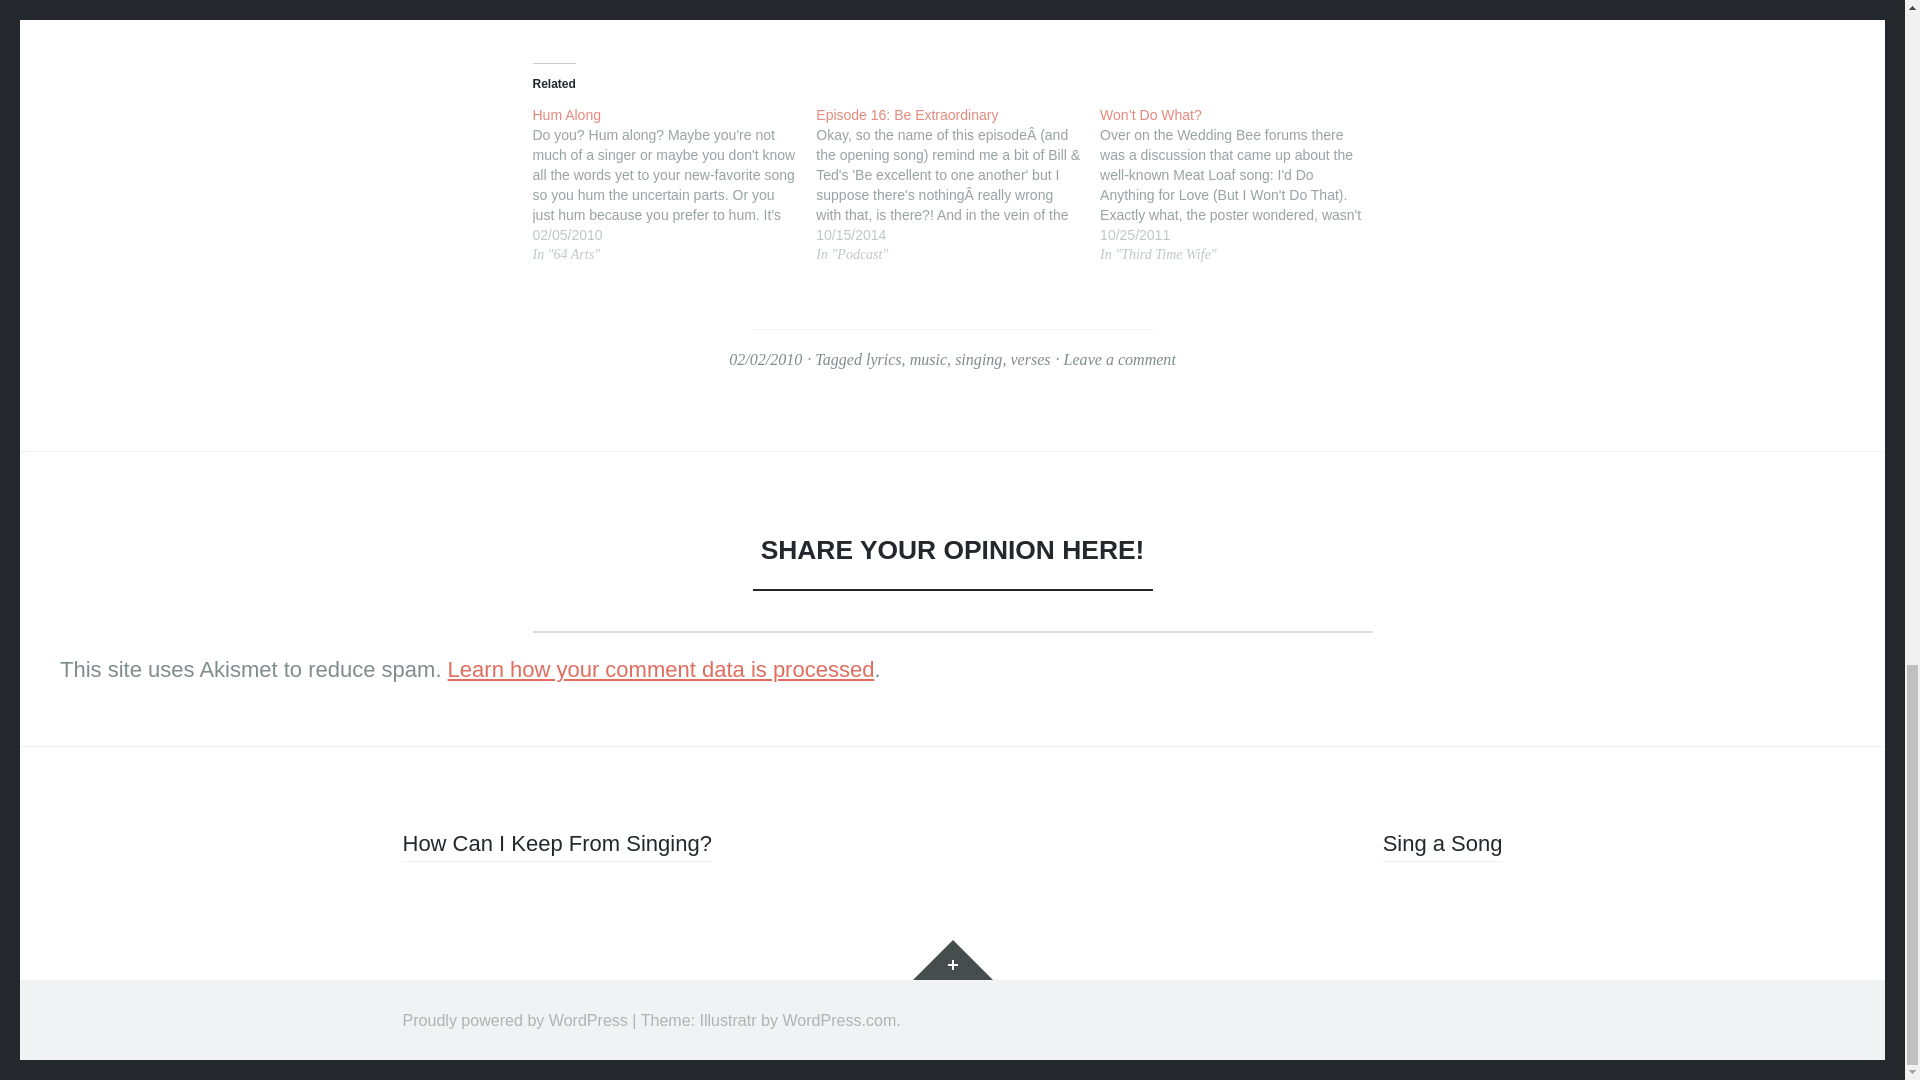 This screenshot has width=1920, height=1080. Describe the element at coordinates (978, 360) in the screenshot. I see `singing` at that location.